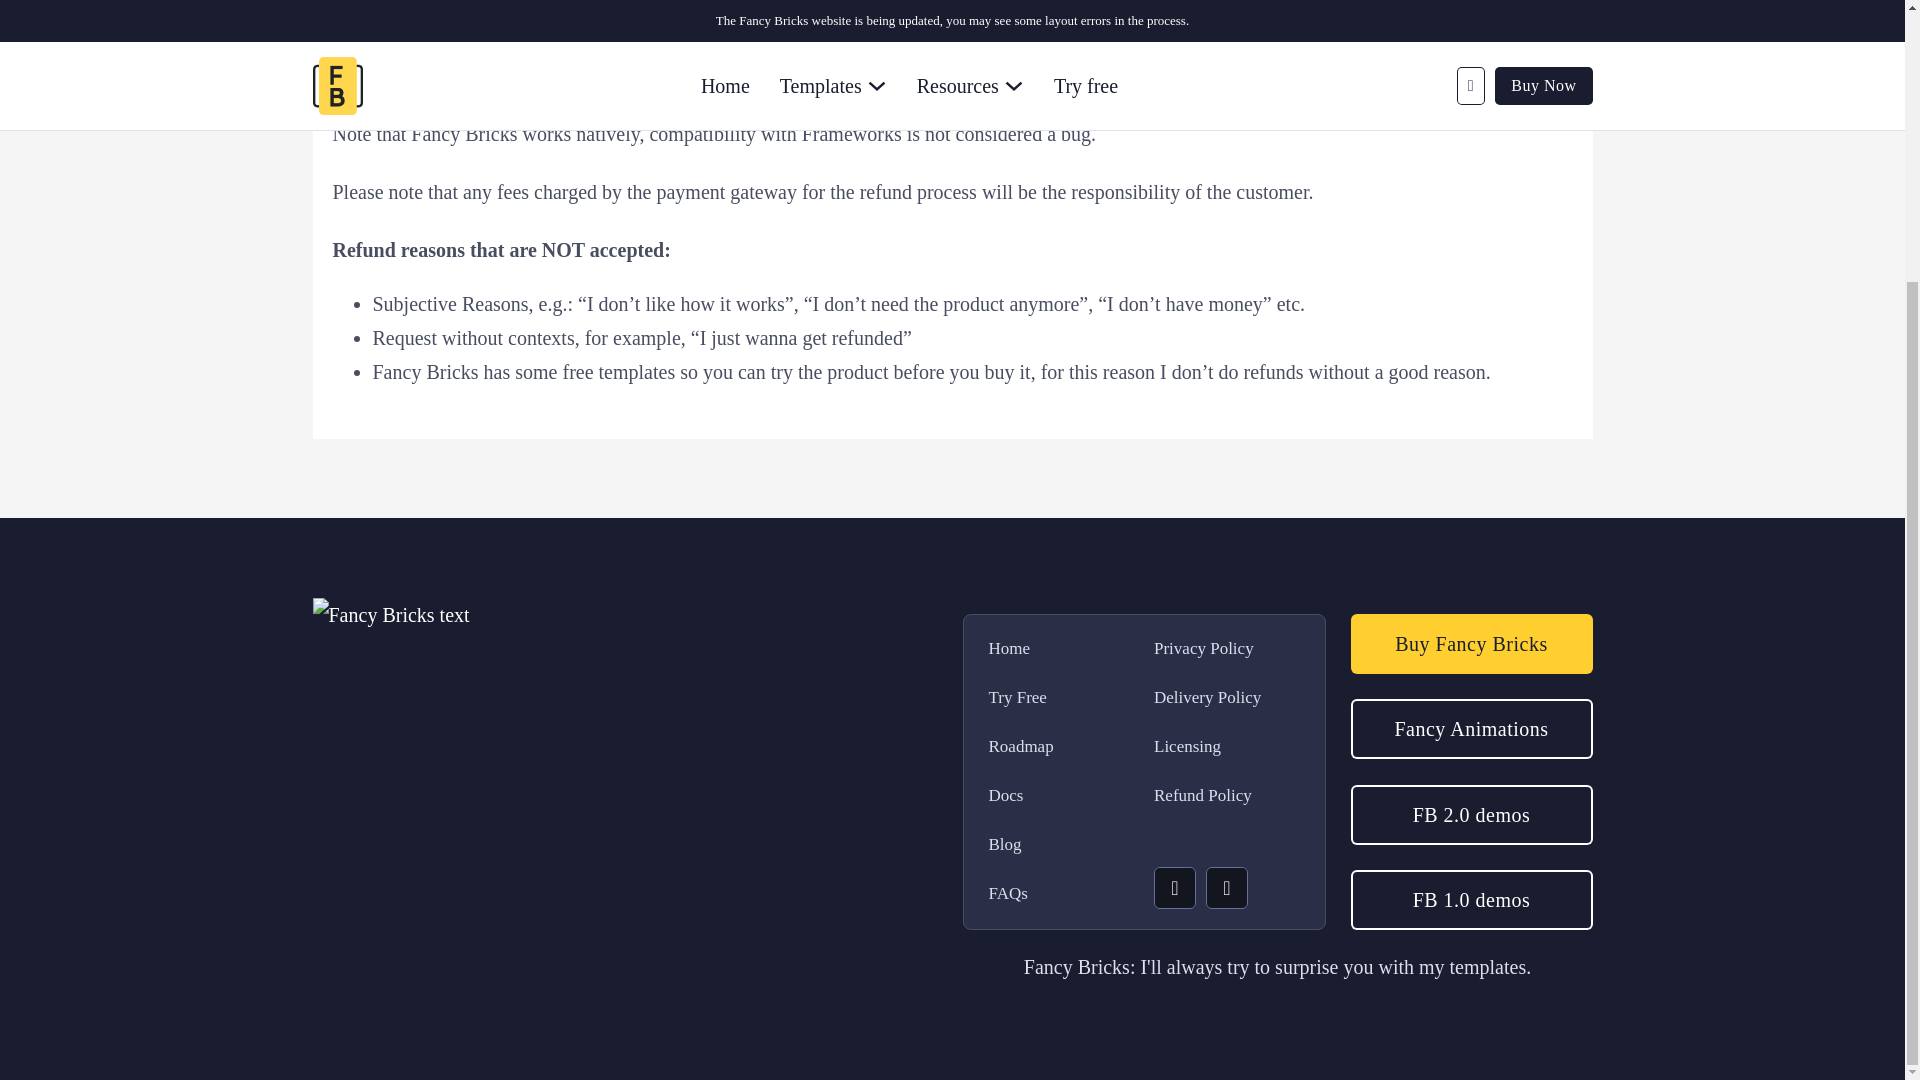  I want to click on Fancy Animations, so click(1470, 728).